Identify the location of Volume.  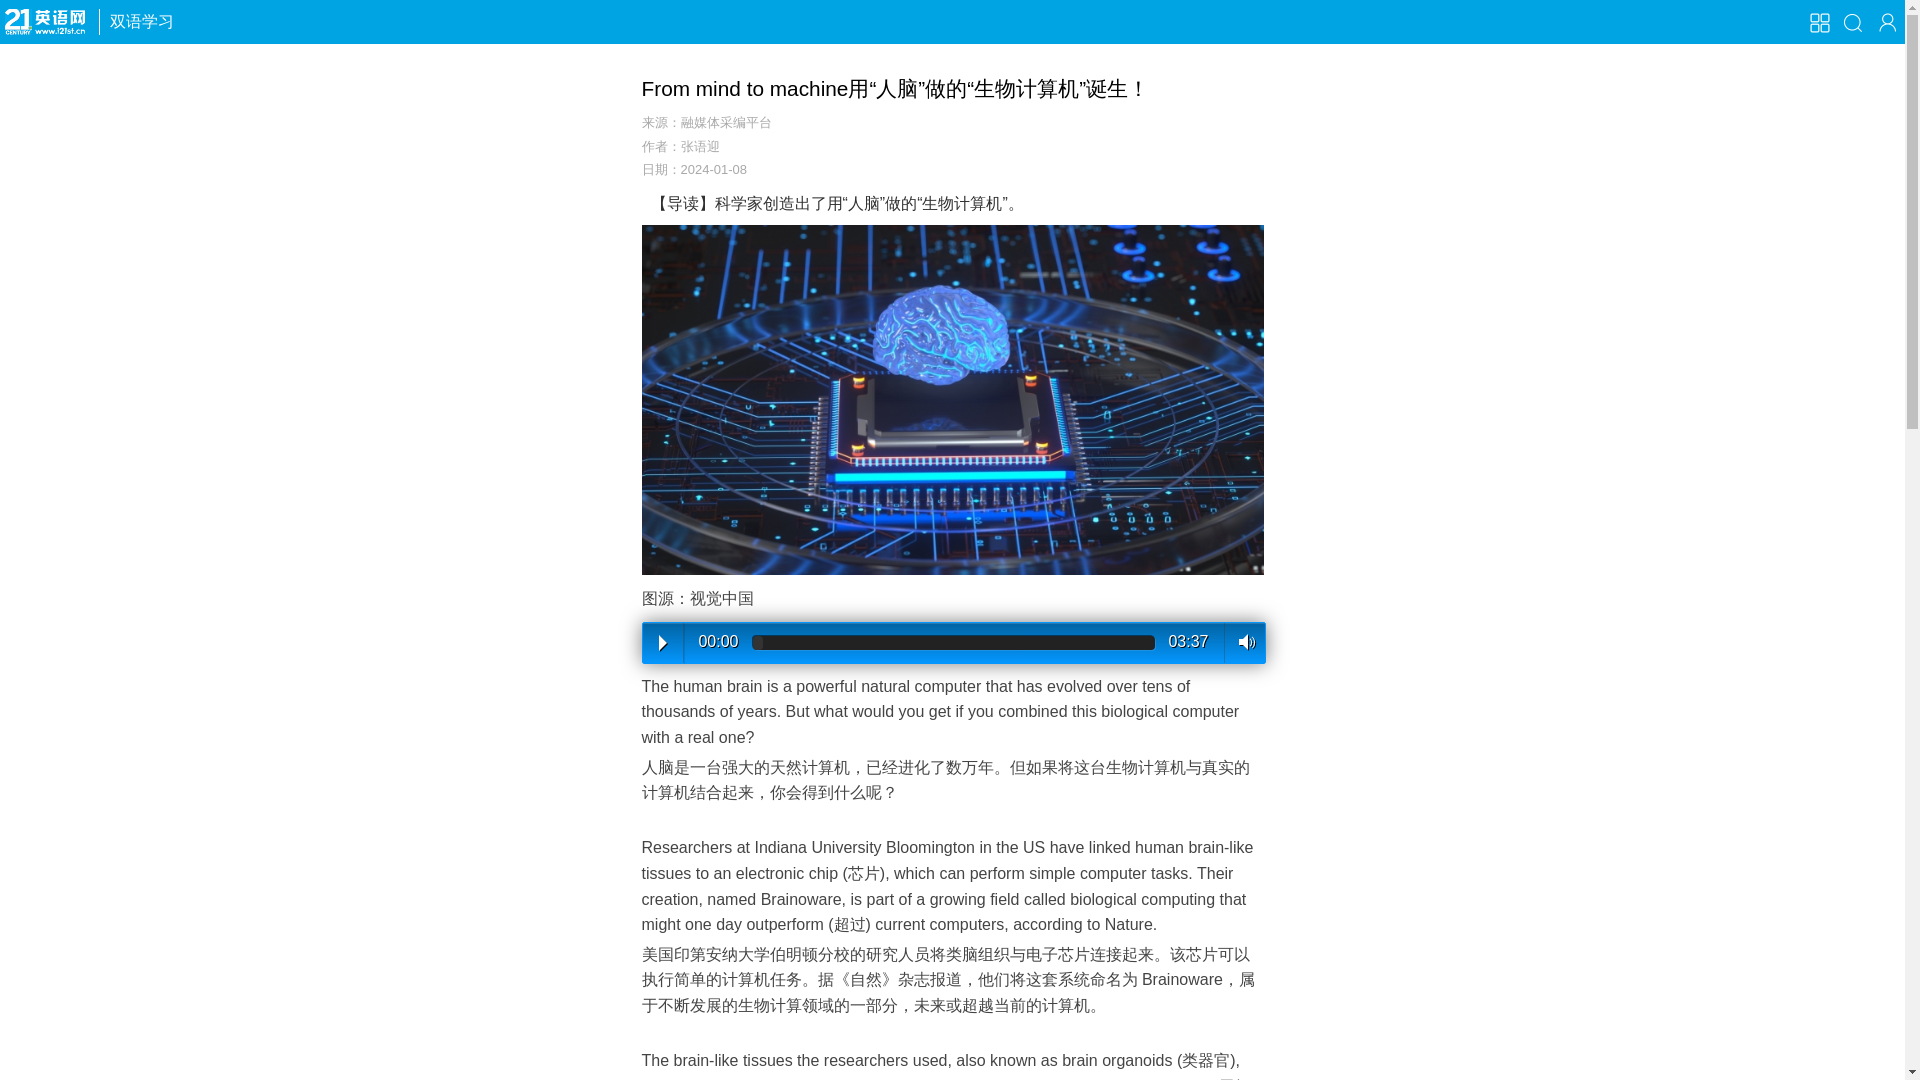
(1244, 643).